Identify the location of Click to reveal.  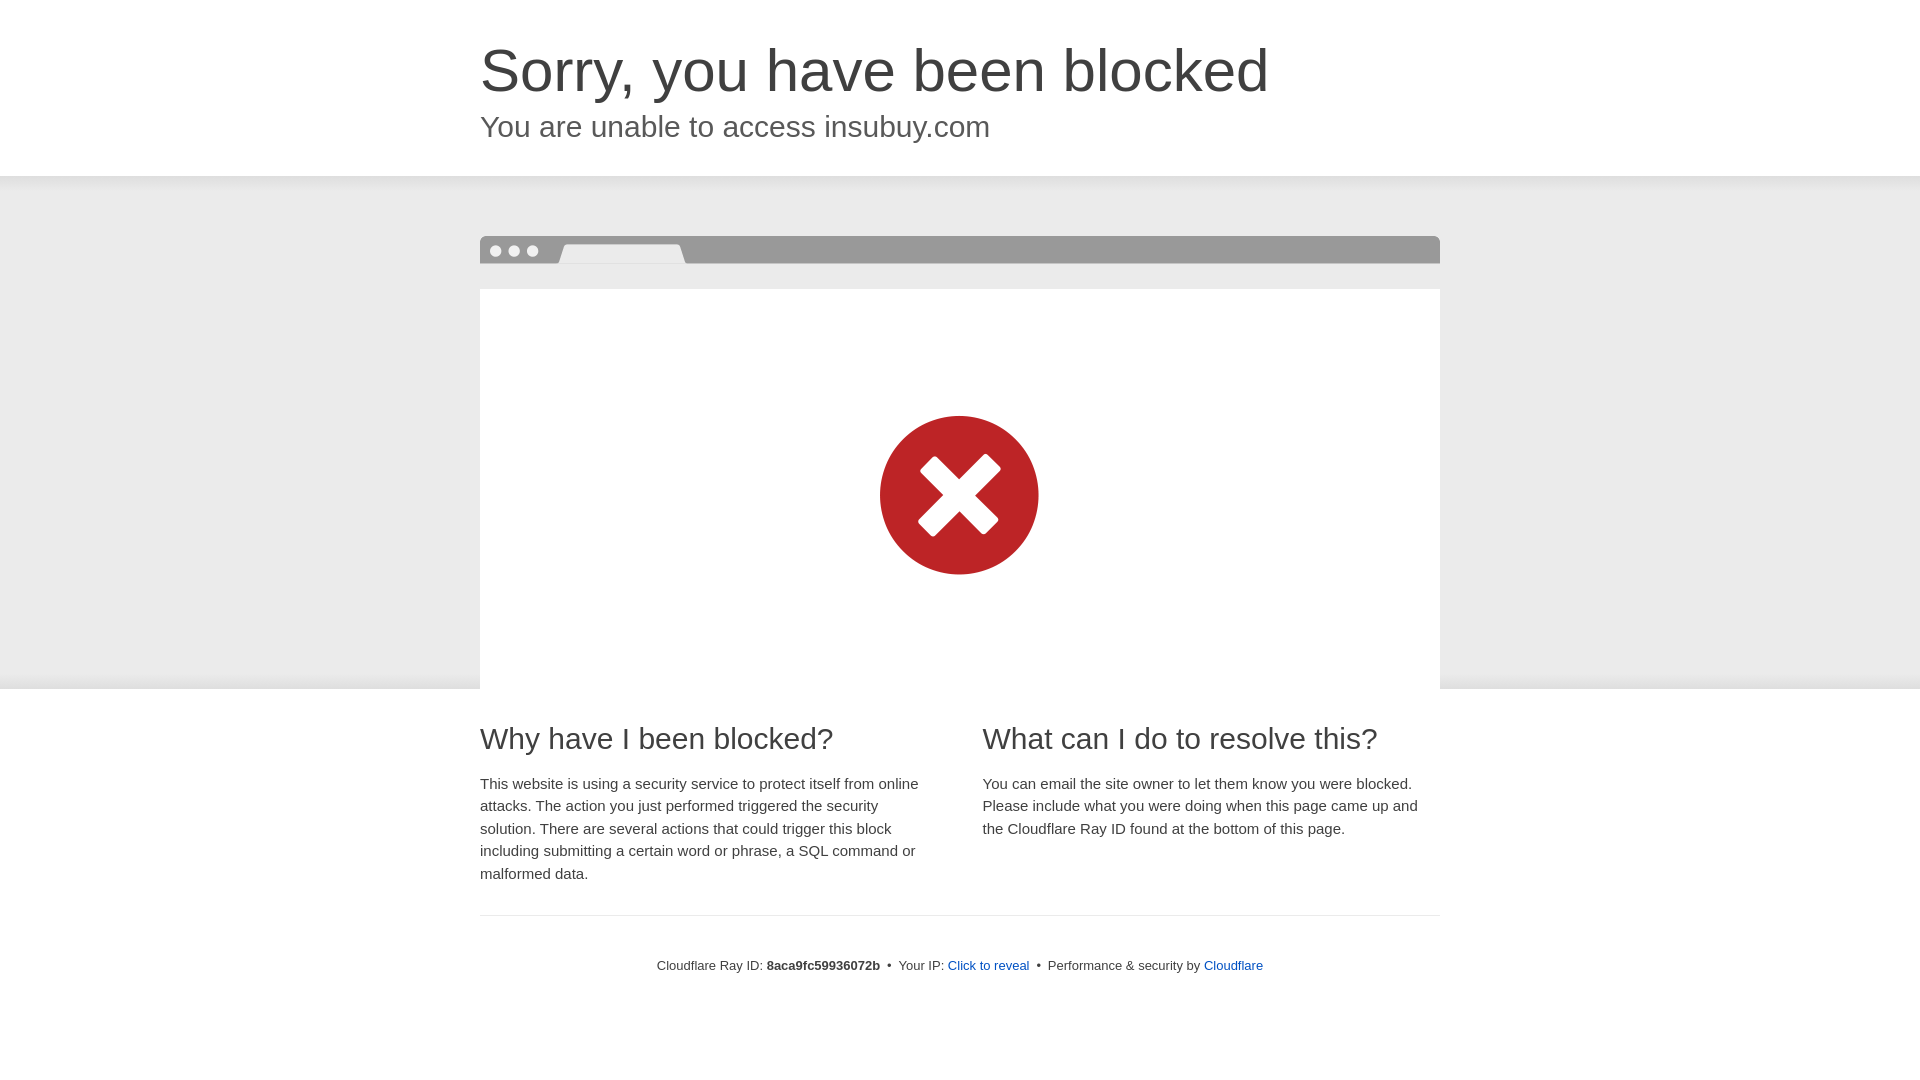
(988, 966).